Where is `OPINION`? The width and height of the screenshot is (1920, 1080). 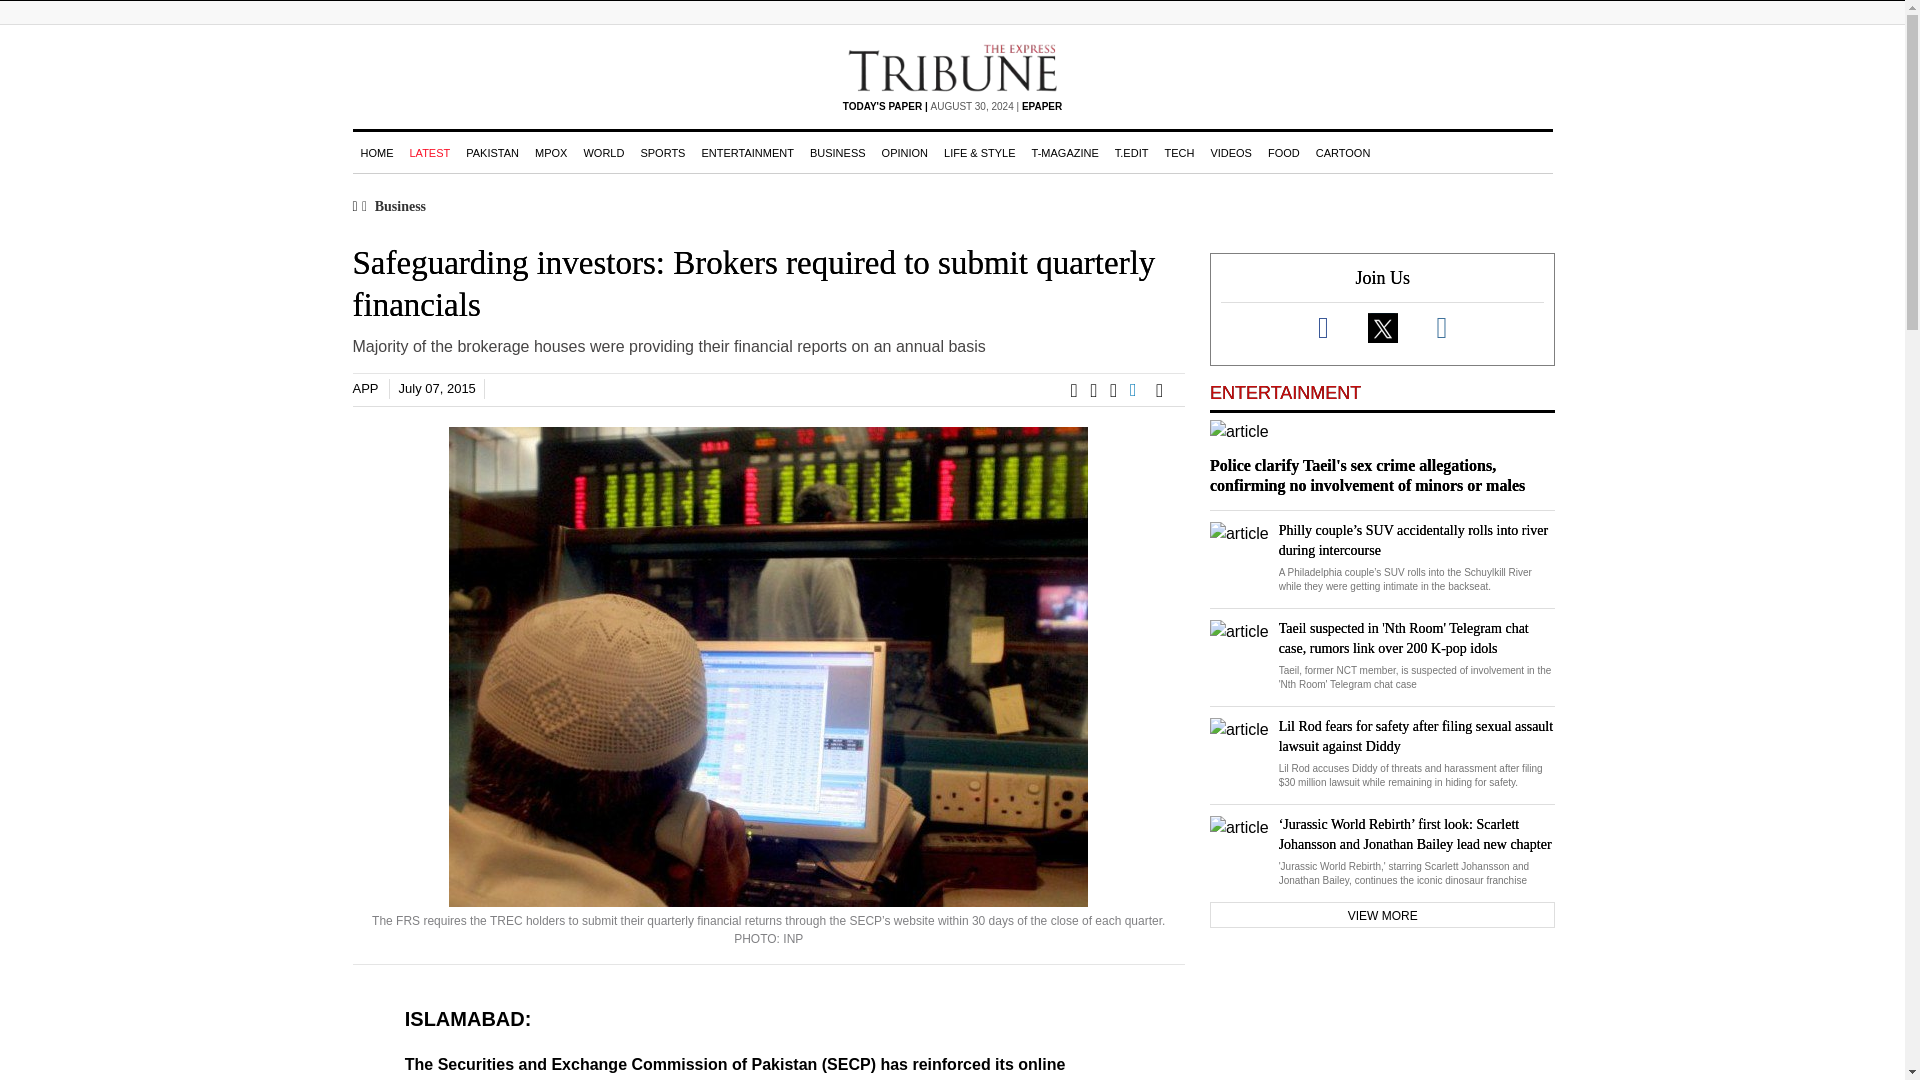
OPINION is located at coordinates (904, 151).